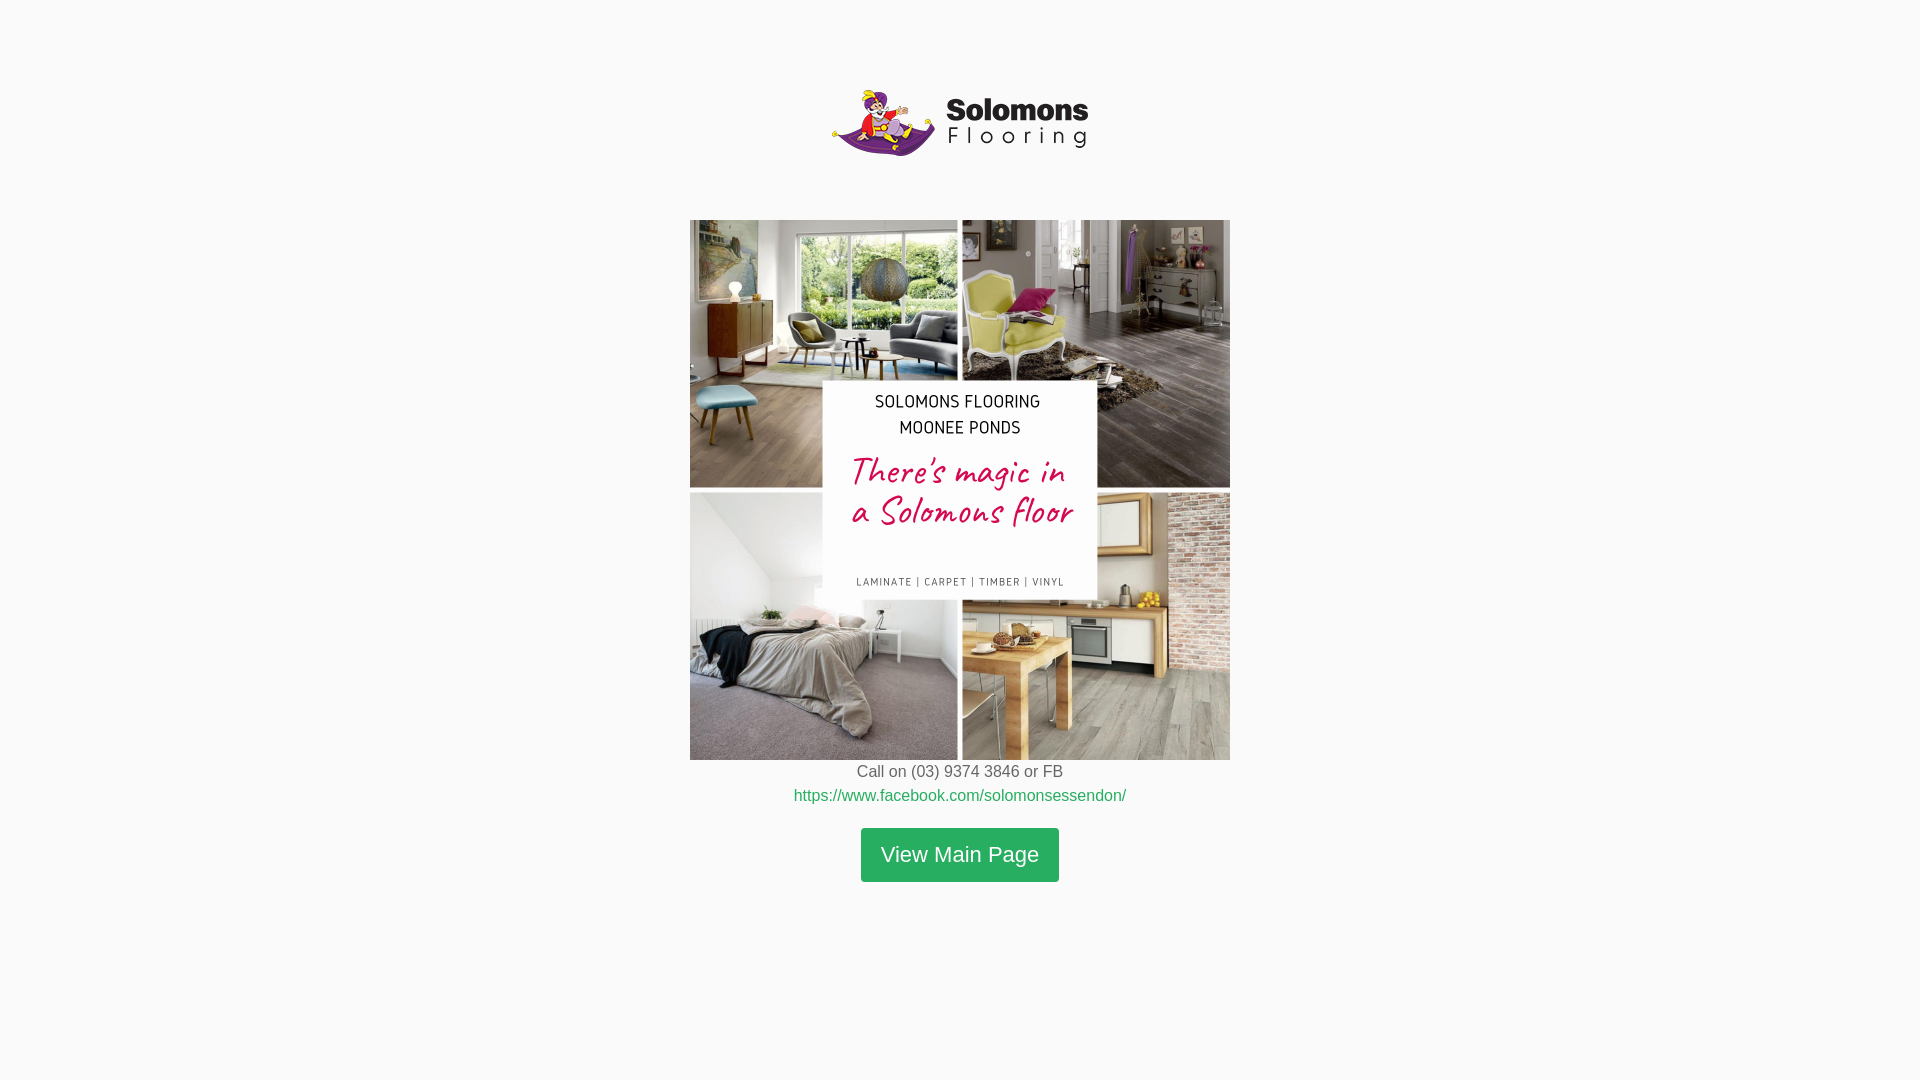 This screenshot has width=1920, height=1080. What do you see at coordinates (960, 855) in the screenshot?
I see `View Main Page` at bounding box center [960, 855].